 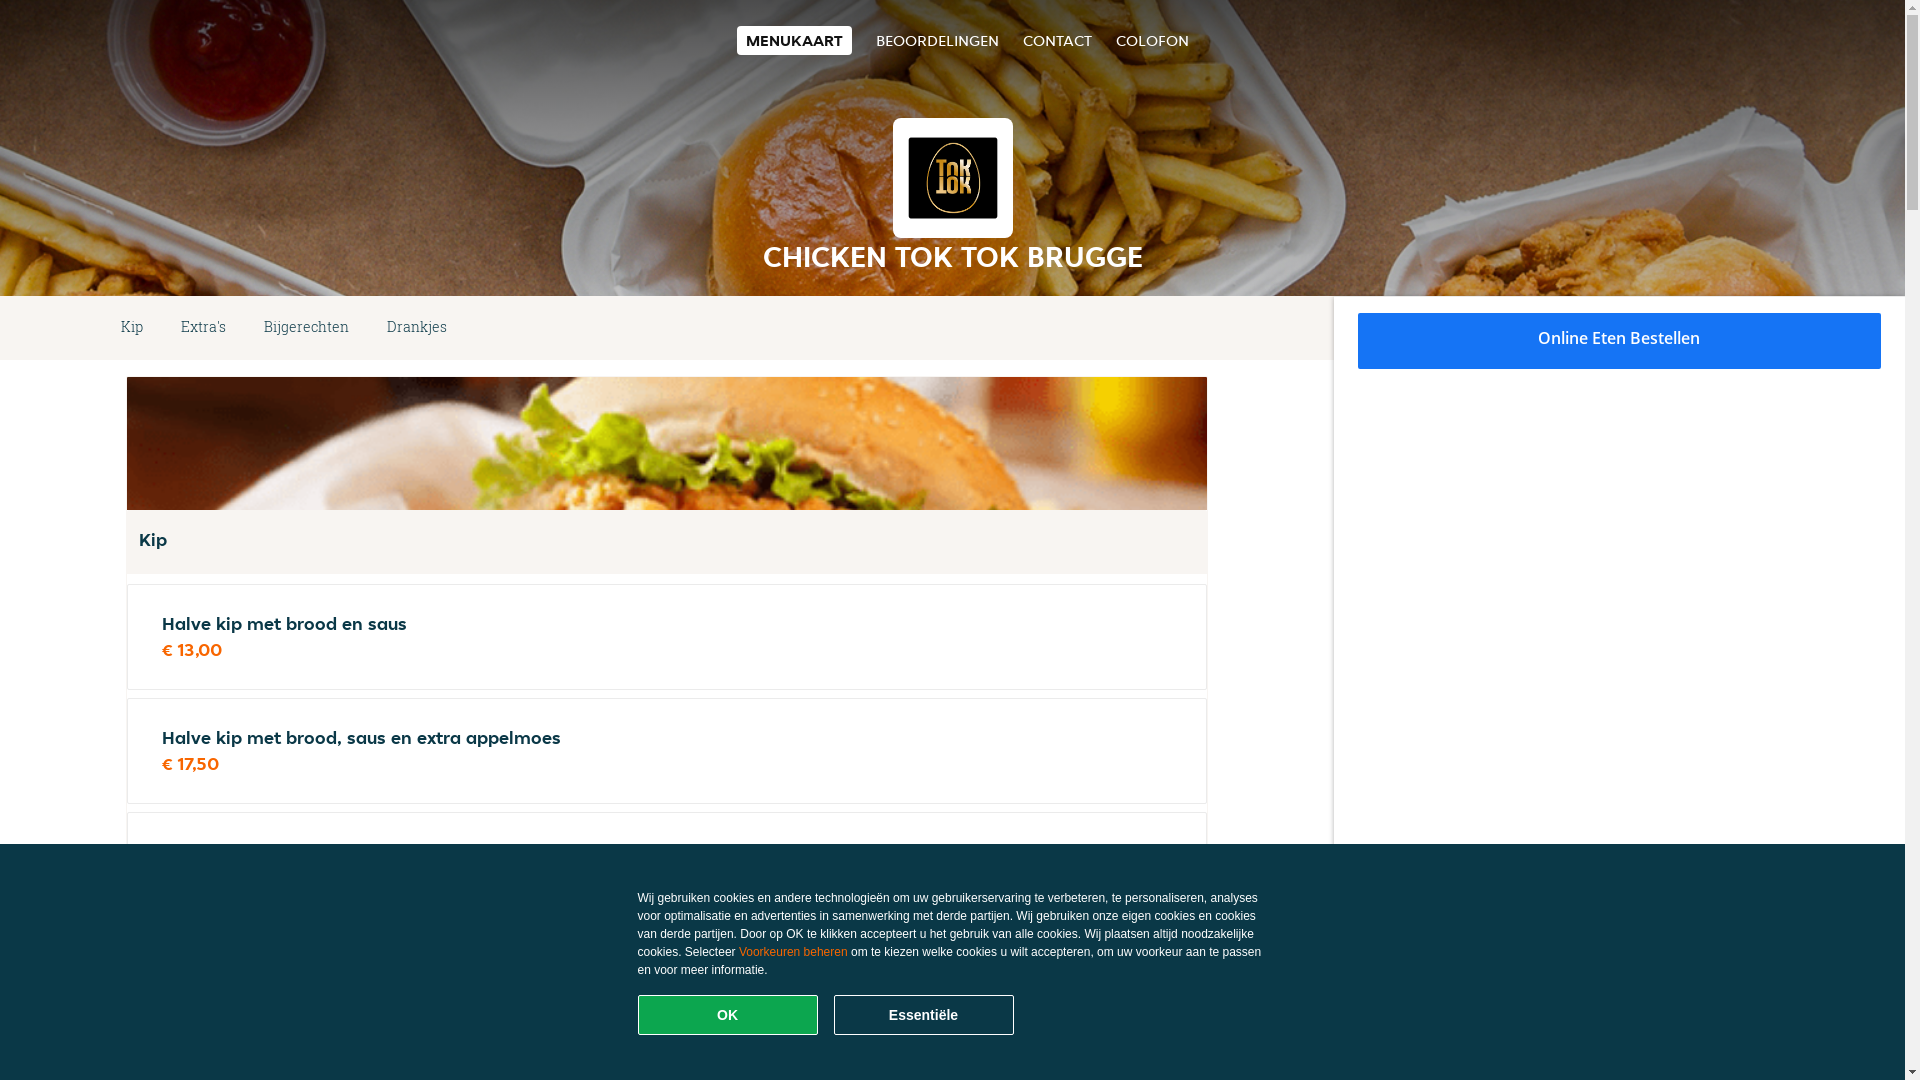 I want to click on BEOORDELINGEN, so click(x=937, y=40).